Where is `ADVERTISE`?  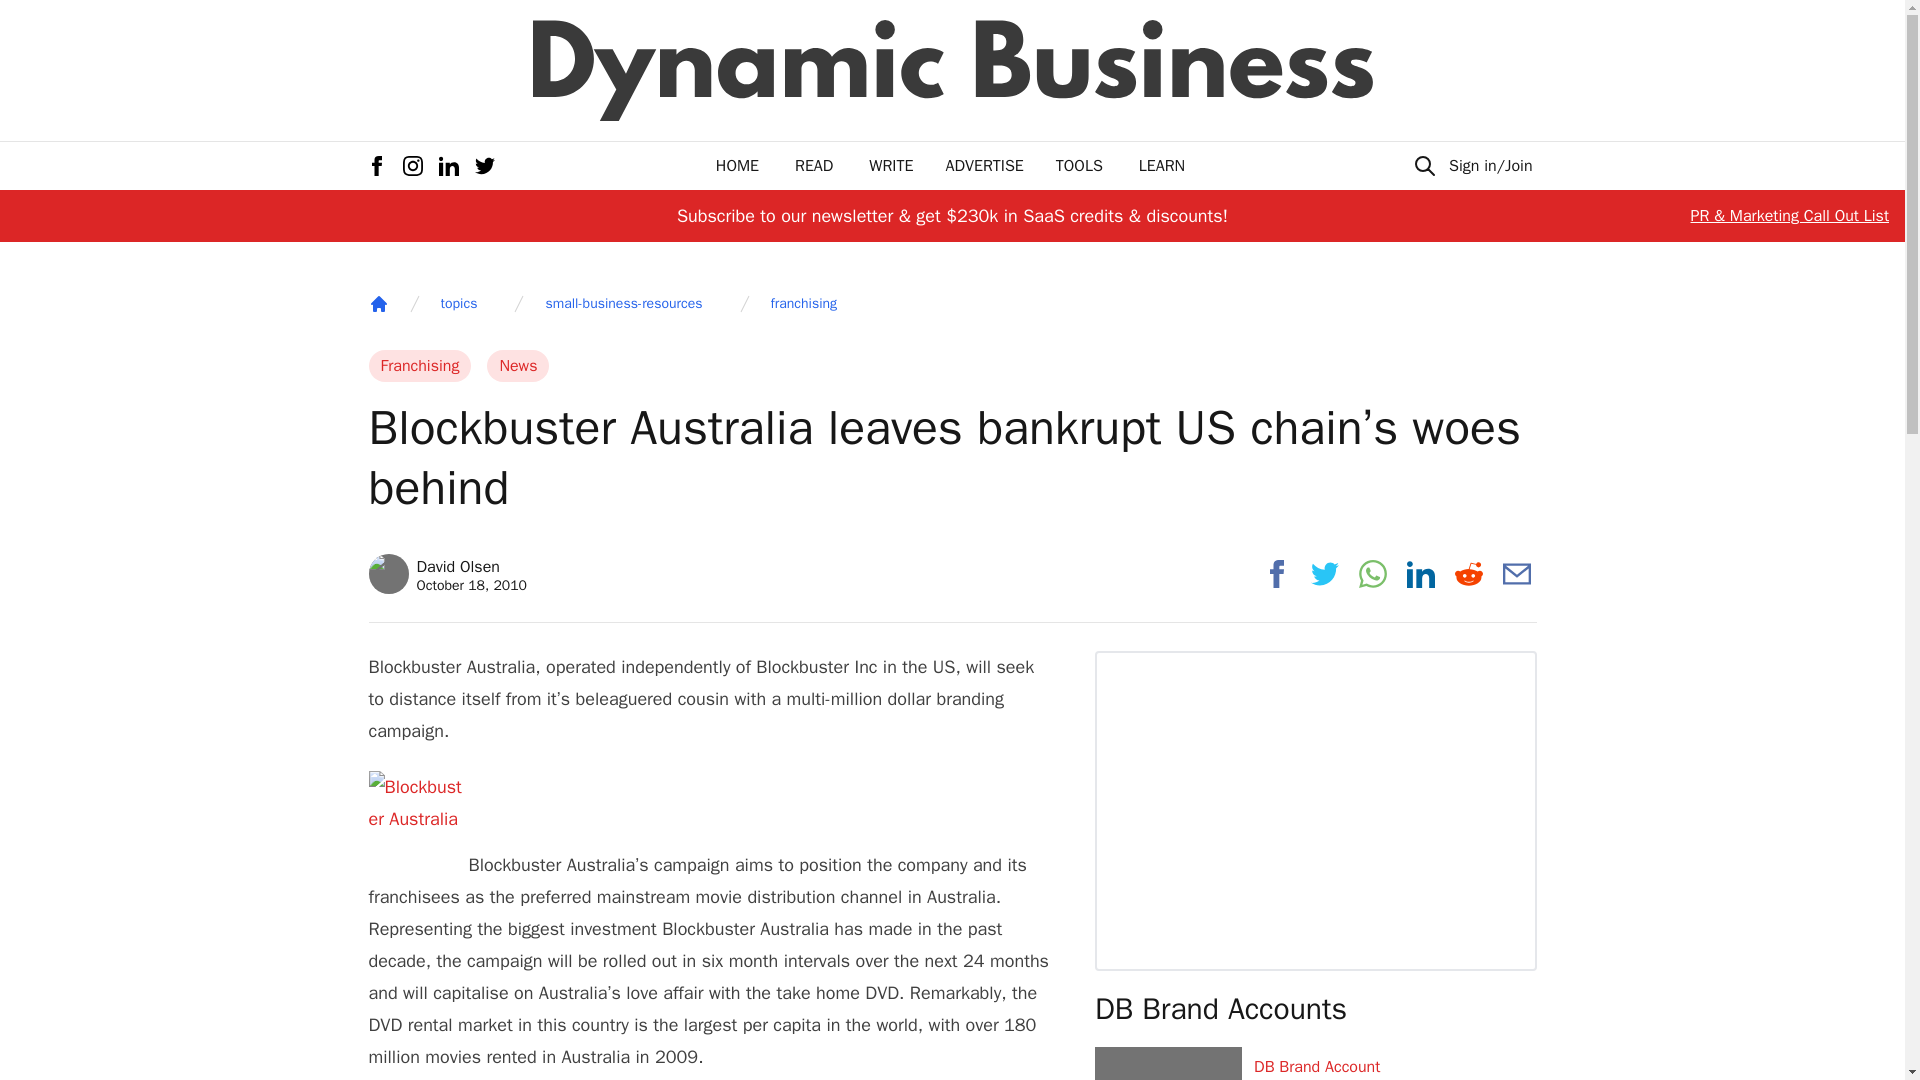
ADVERTISE is located at coordinates (378, 304).